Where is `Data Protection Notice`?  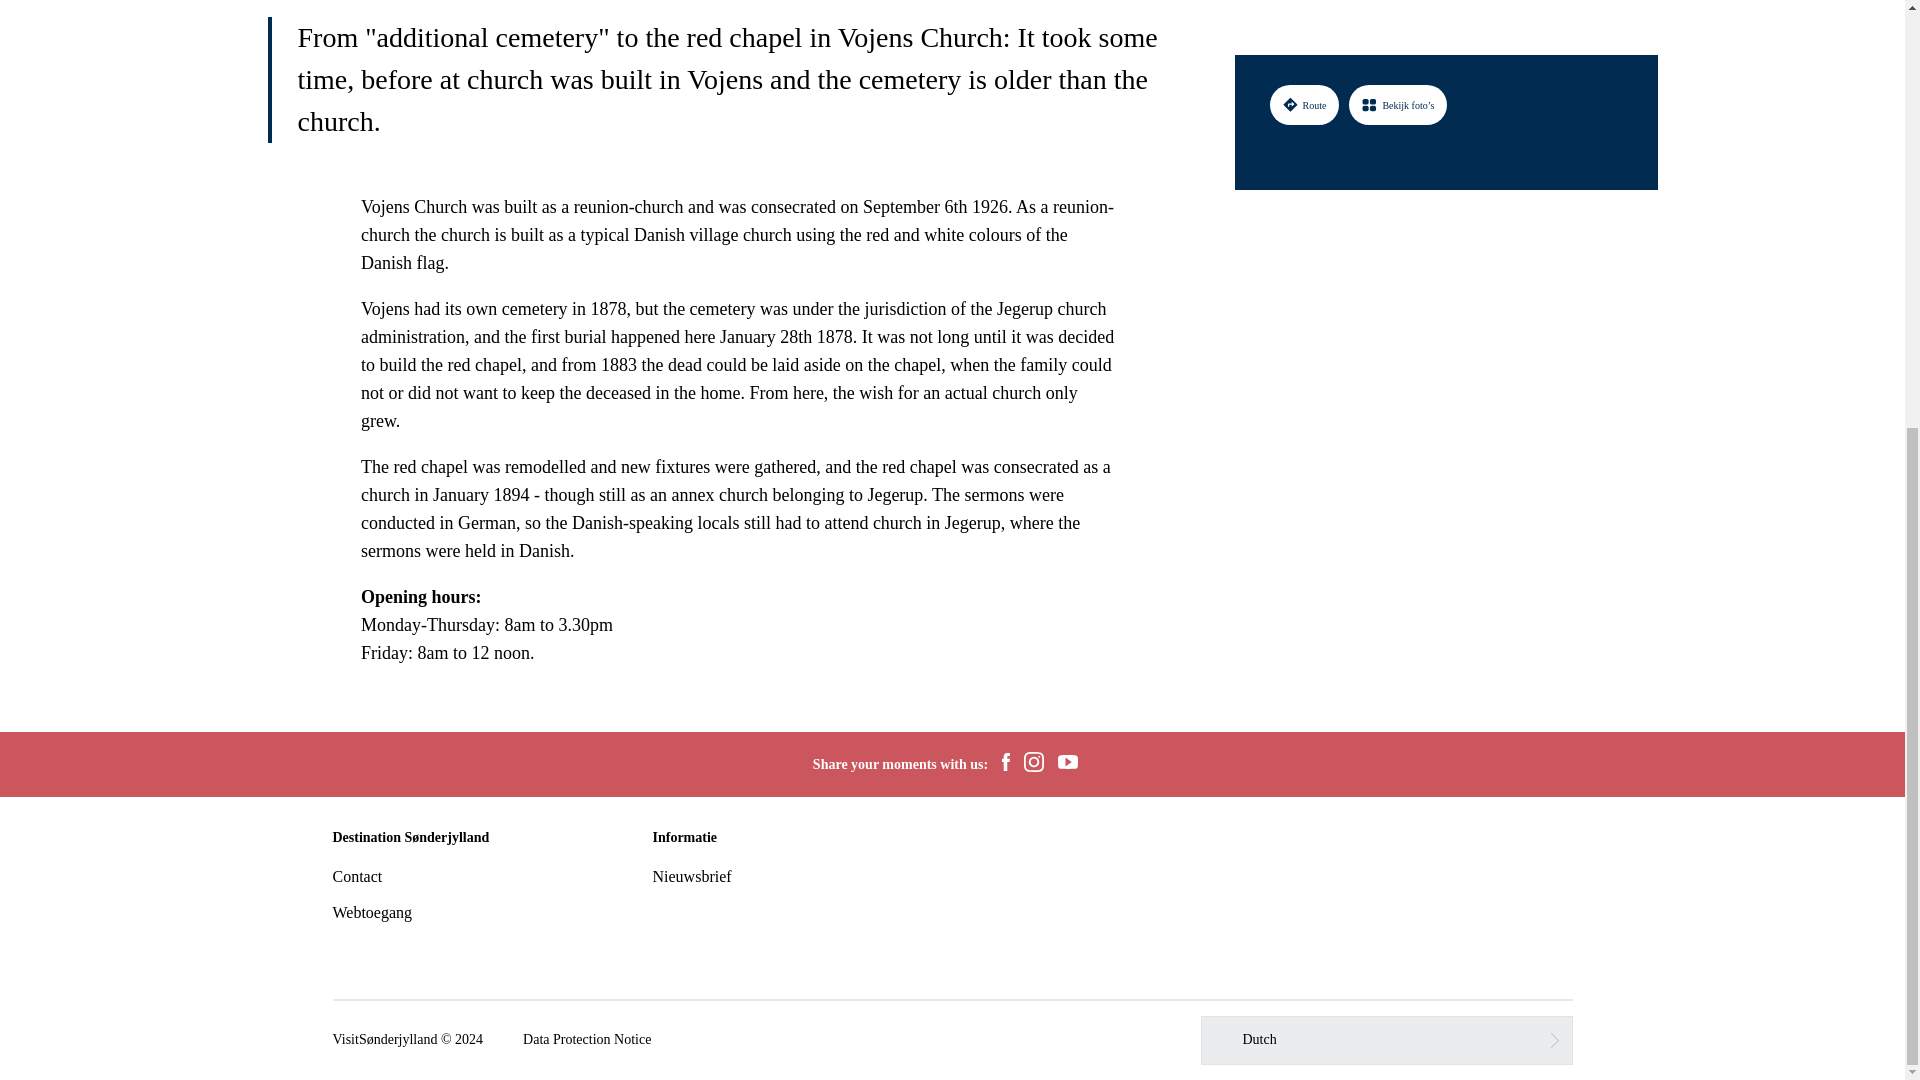 Data Protection Notice is located at coordinates (586, 1040).